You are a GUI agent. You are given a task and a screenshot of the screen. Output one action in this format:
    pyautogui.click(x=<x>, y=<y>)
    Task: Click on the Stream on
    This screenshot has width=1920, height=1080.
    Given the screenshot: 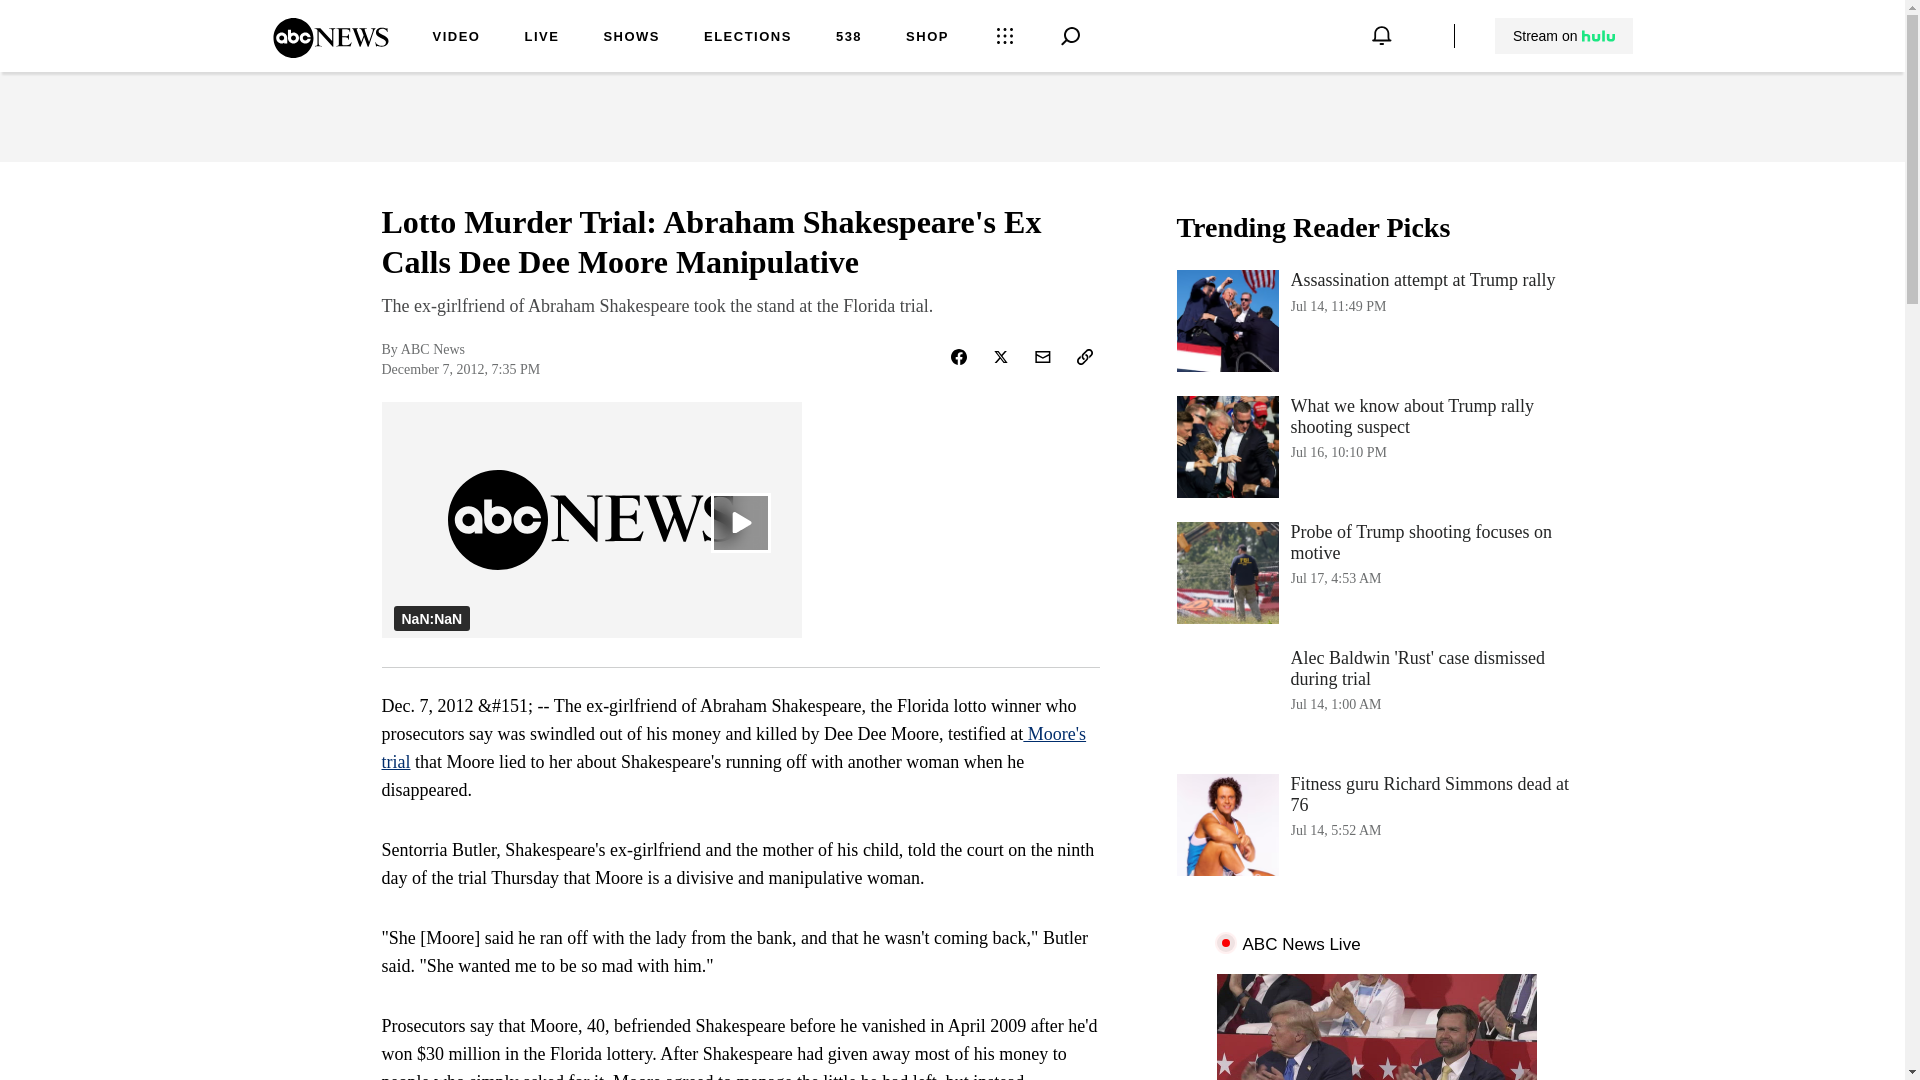 What is the action you would take?
    pyautogui.click(x=1564, y=36)
    